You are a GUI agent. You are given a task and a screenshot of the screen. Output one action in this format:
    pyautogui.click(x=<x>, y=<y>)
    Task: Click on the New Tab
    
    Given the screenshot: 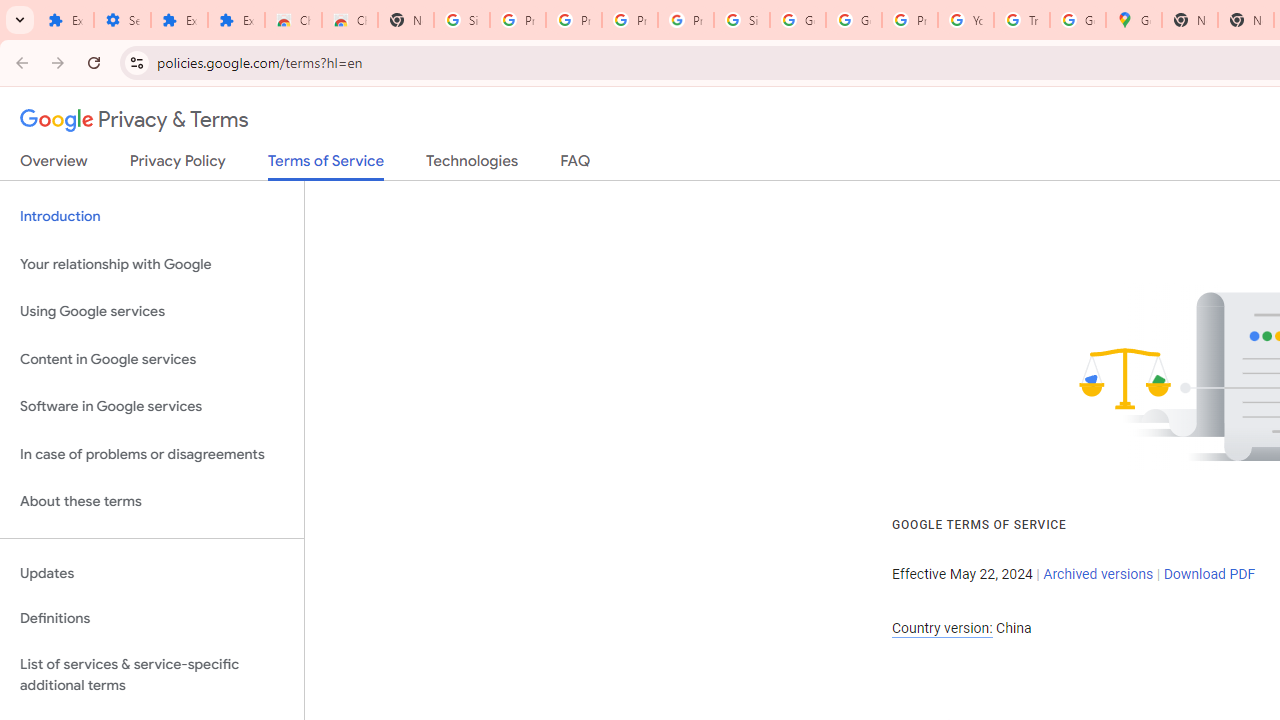 What is the action you would take?
    pyautogui.click(x=405, y=20)
    